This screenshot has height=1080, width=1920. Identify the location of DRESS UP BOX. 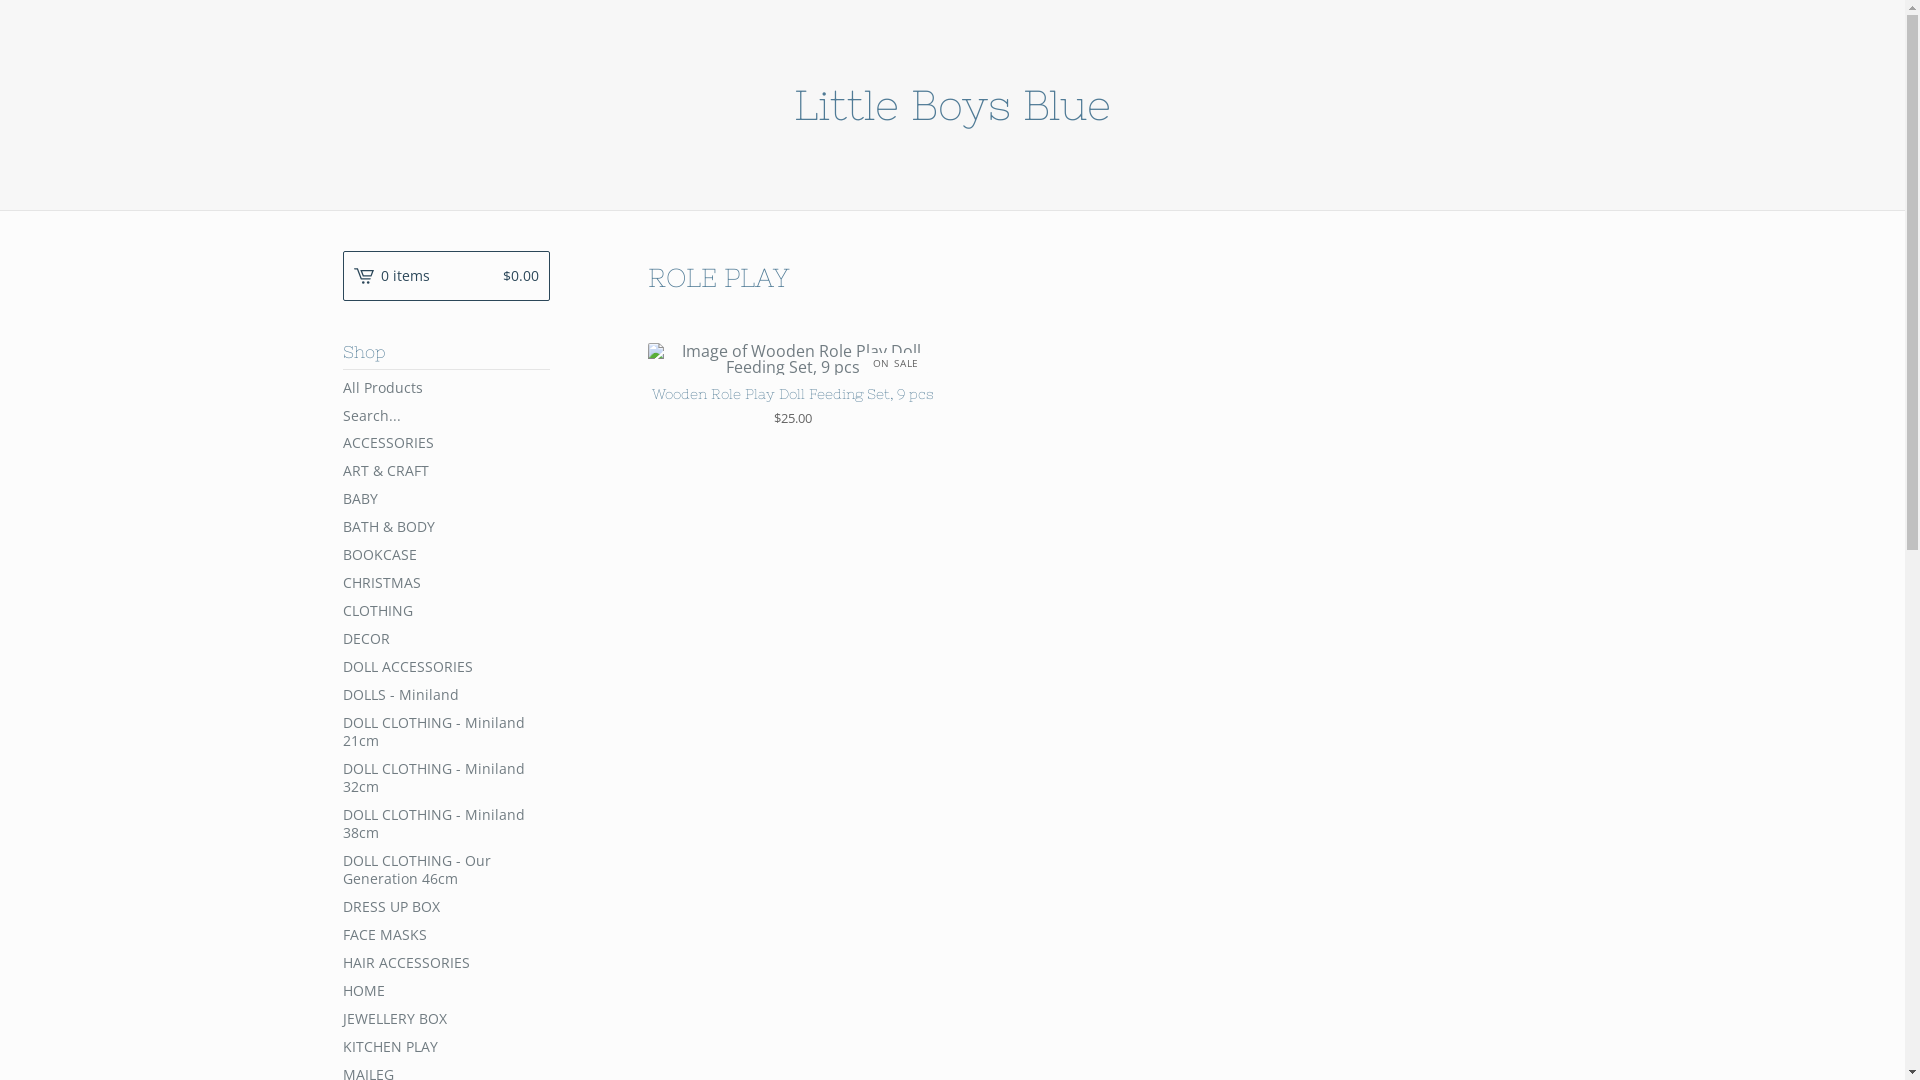
(446, 907).